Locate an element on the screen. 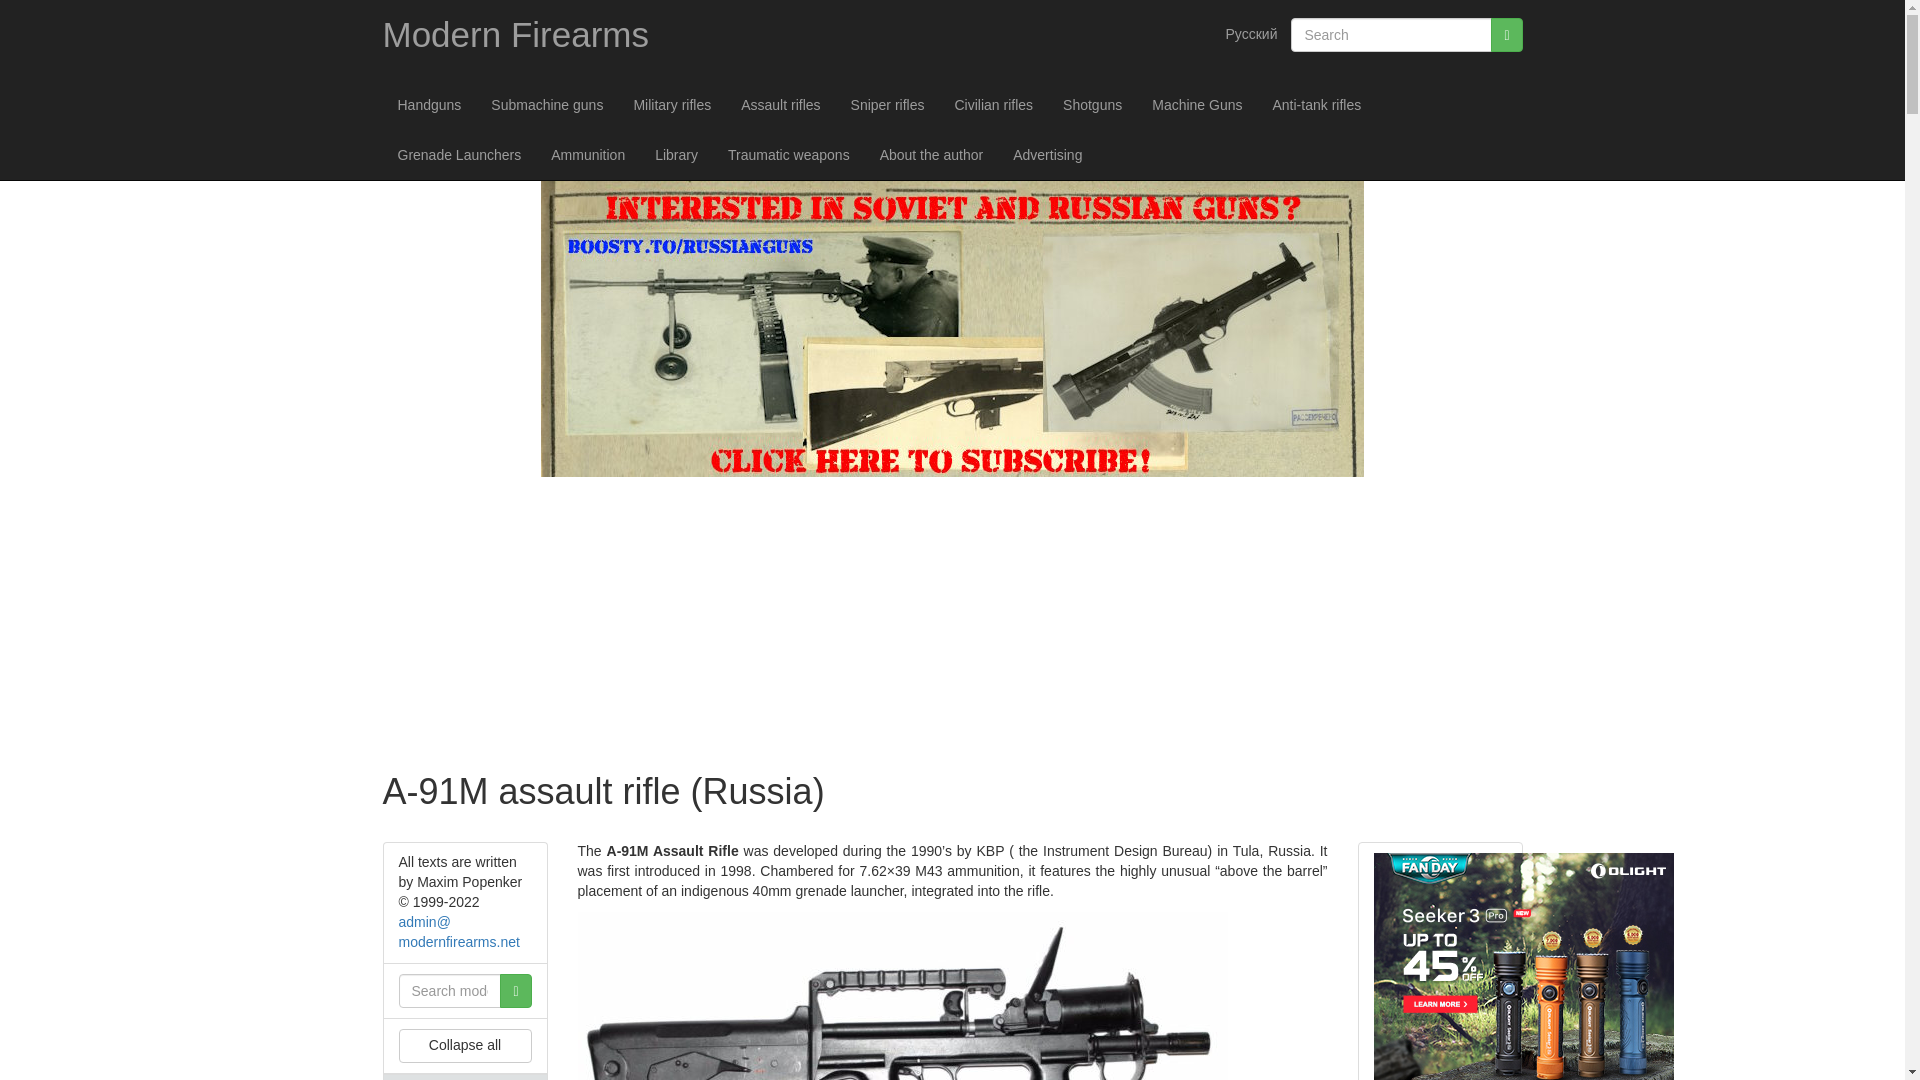 The width and height of the screenshot is (1920, 1080). Sniper rifles is located at coordinates (888, 104).